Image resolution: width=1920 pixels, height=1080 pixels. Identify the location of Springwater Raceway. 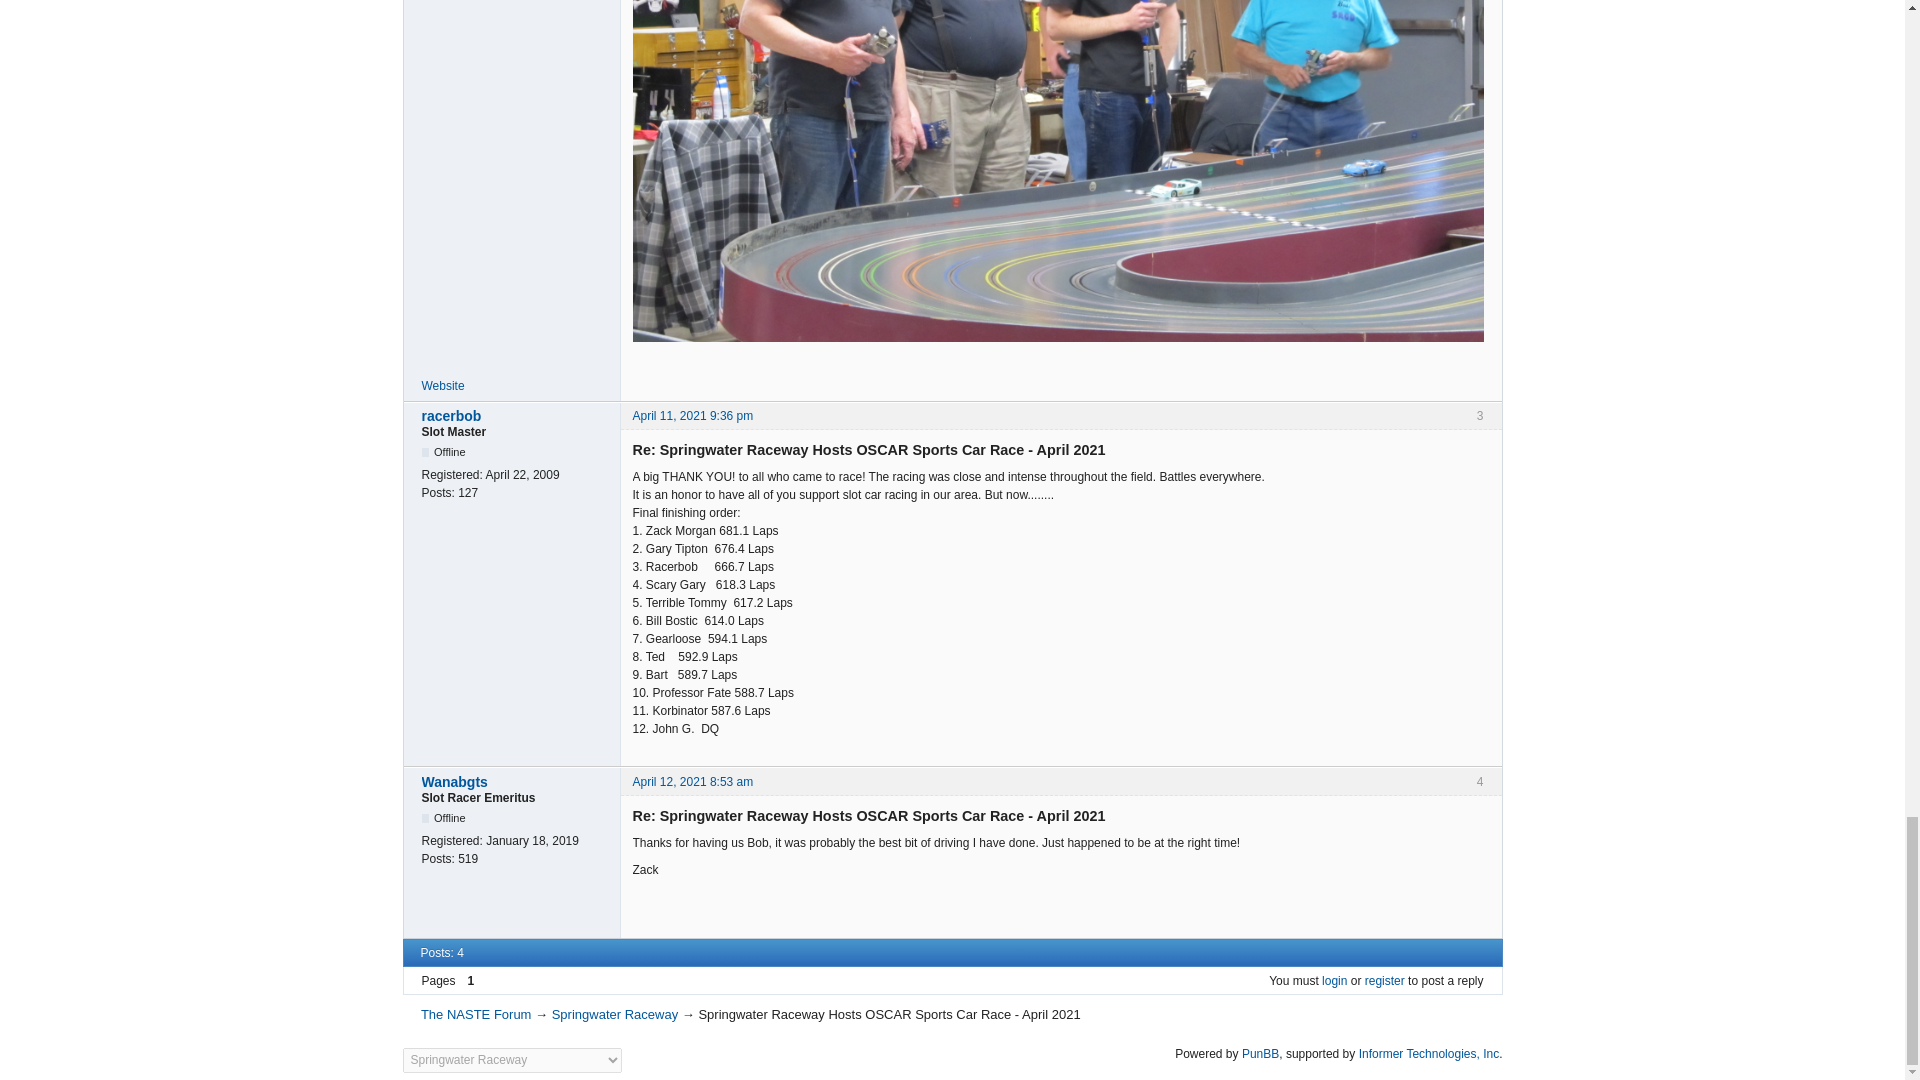
(614, 1014).